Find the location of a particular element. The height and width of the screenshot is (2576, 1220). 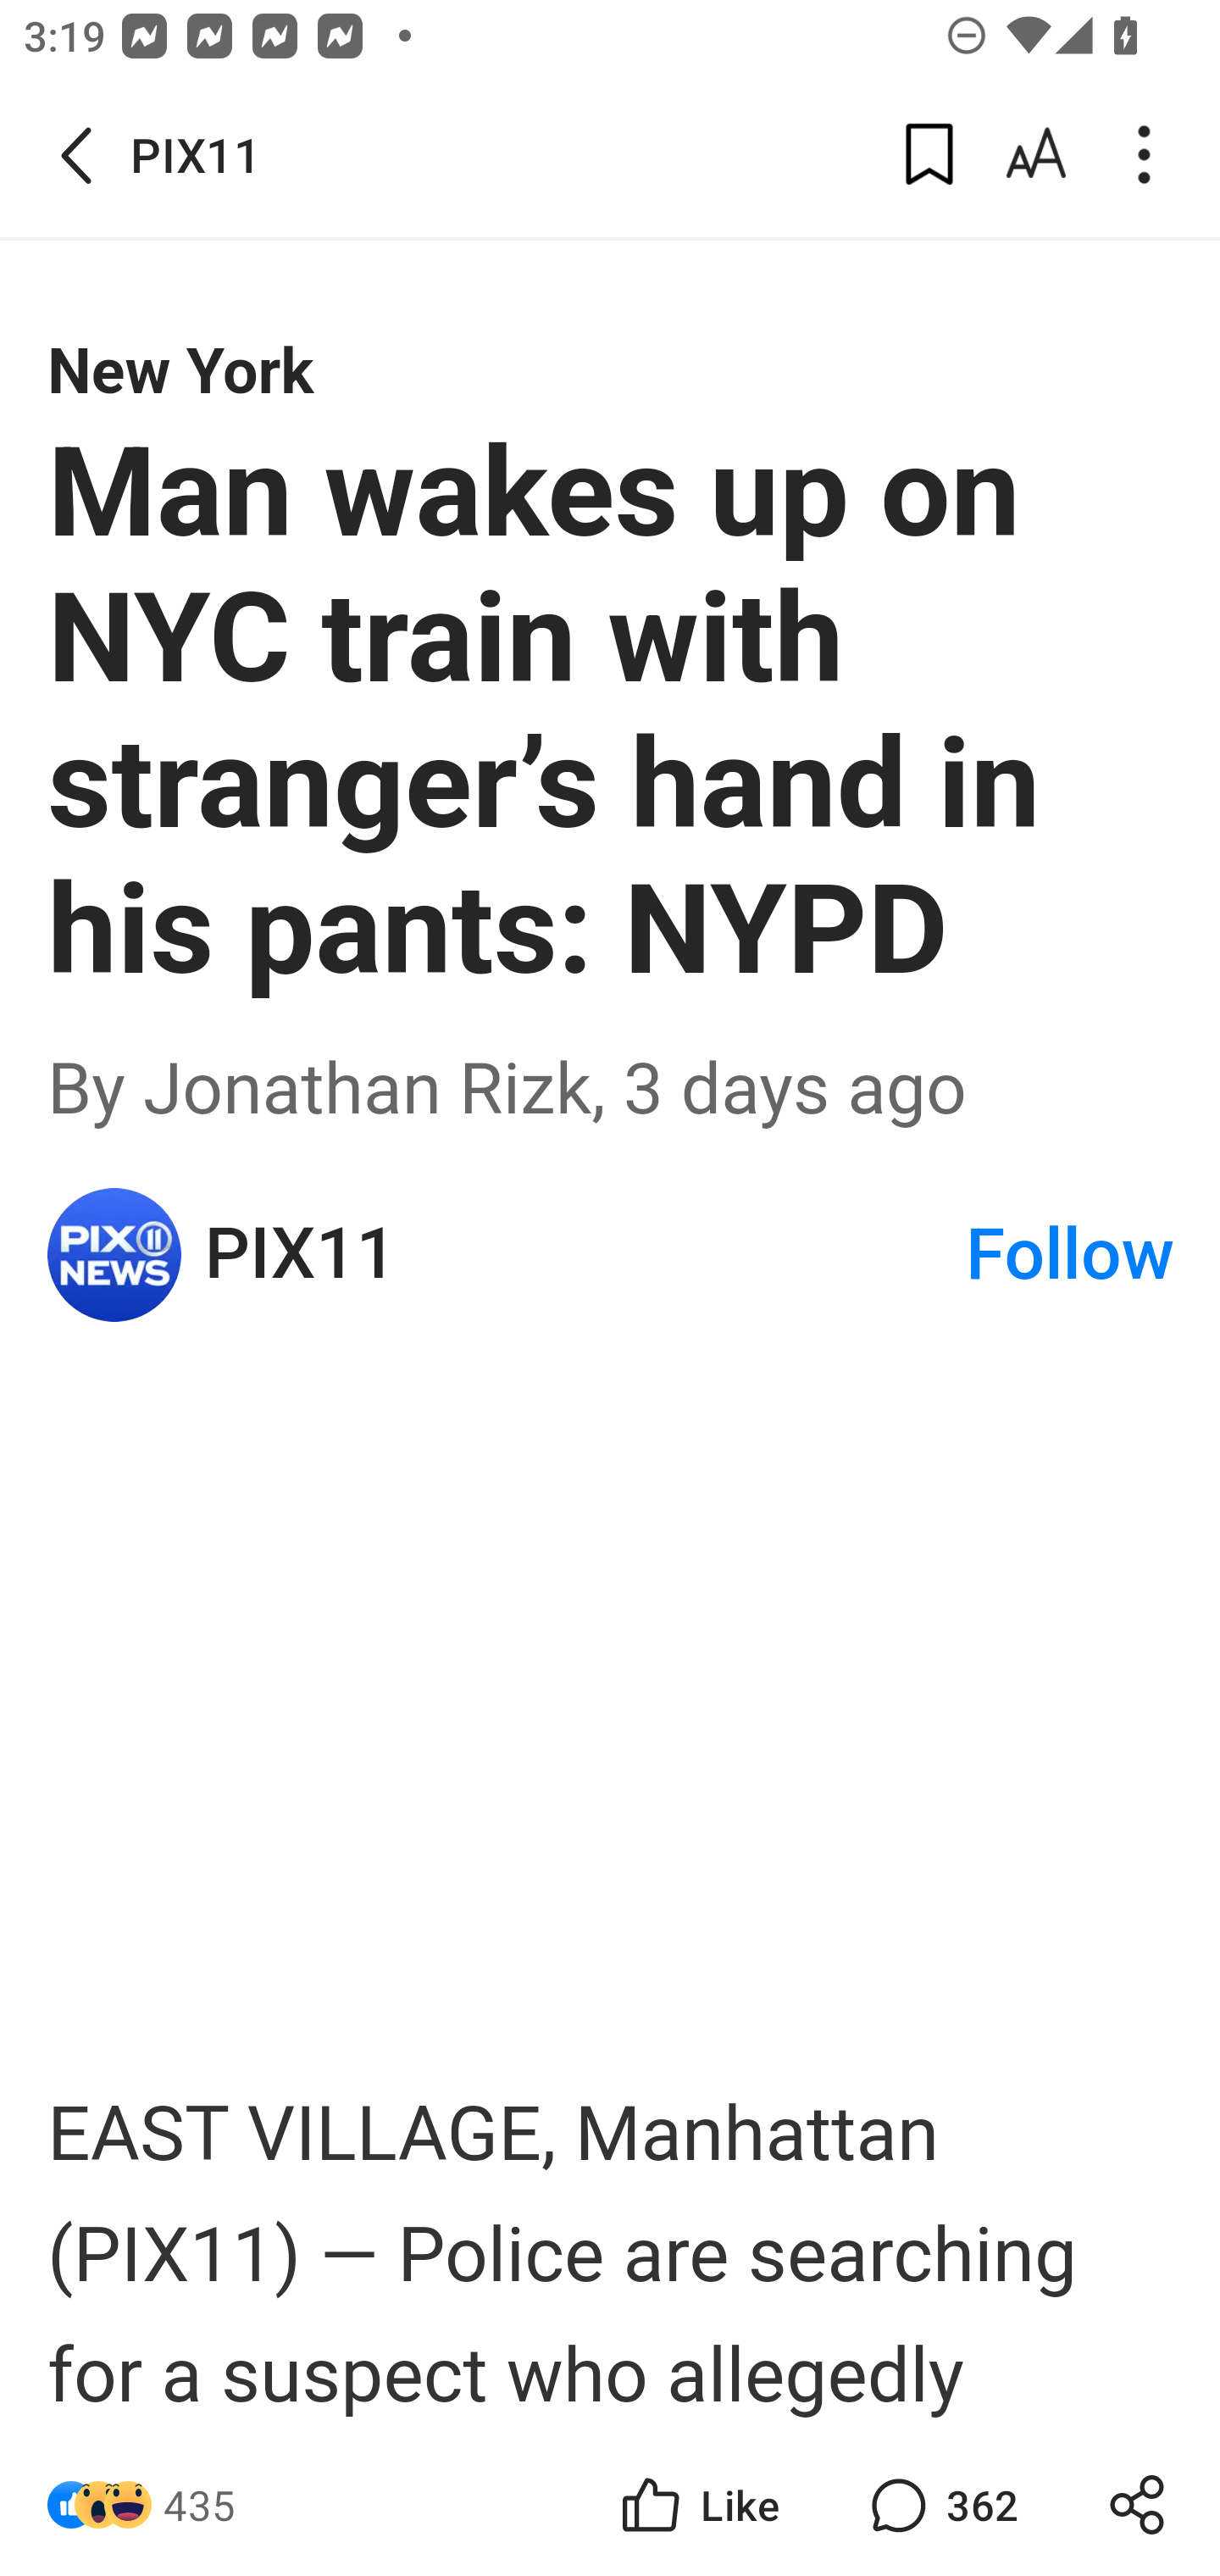

435 is located at coordinates (200, 2505).